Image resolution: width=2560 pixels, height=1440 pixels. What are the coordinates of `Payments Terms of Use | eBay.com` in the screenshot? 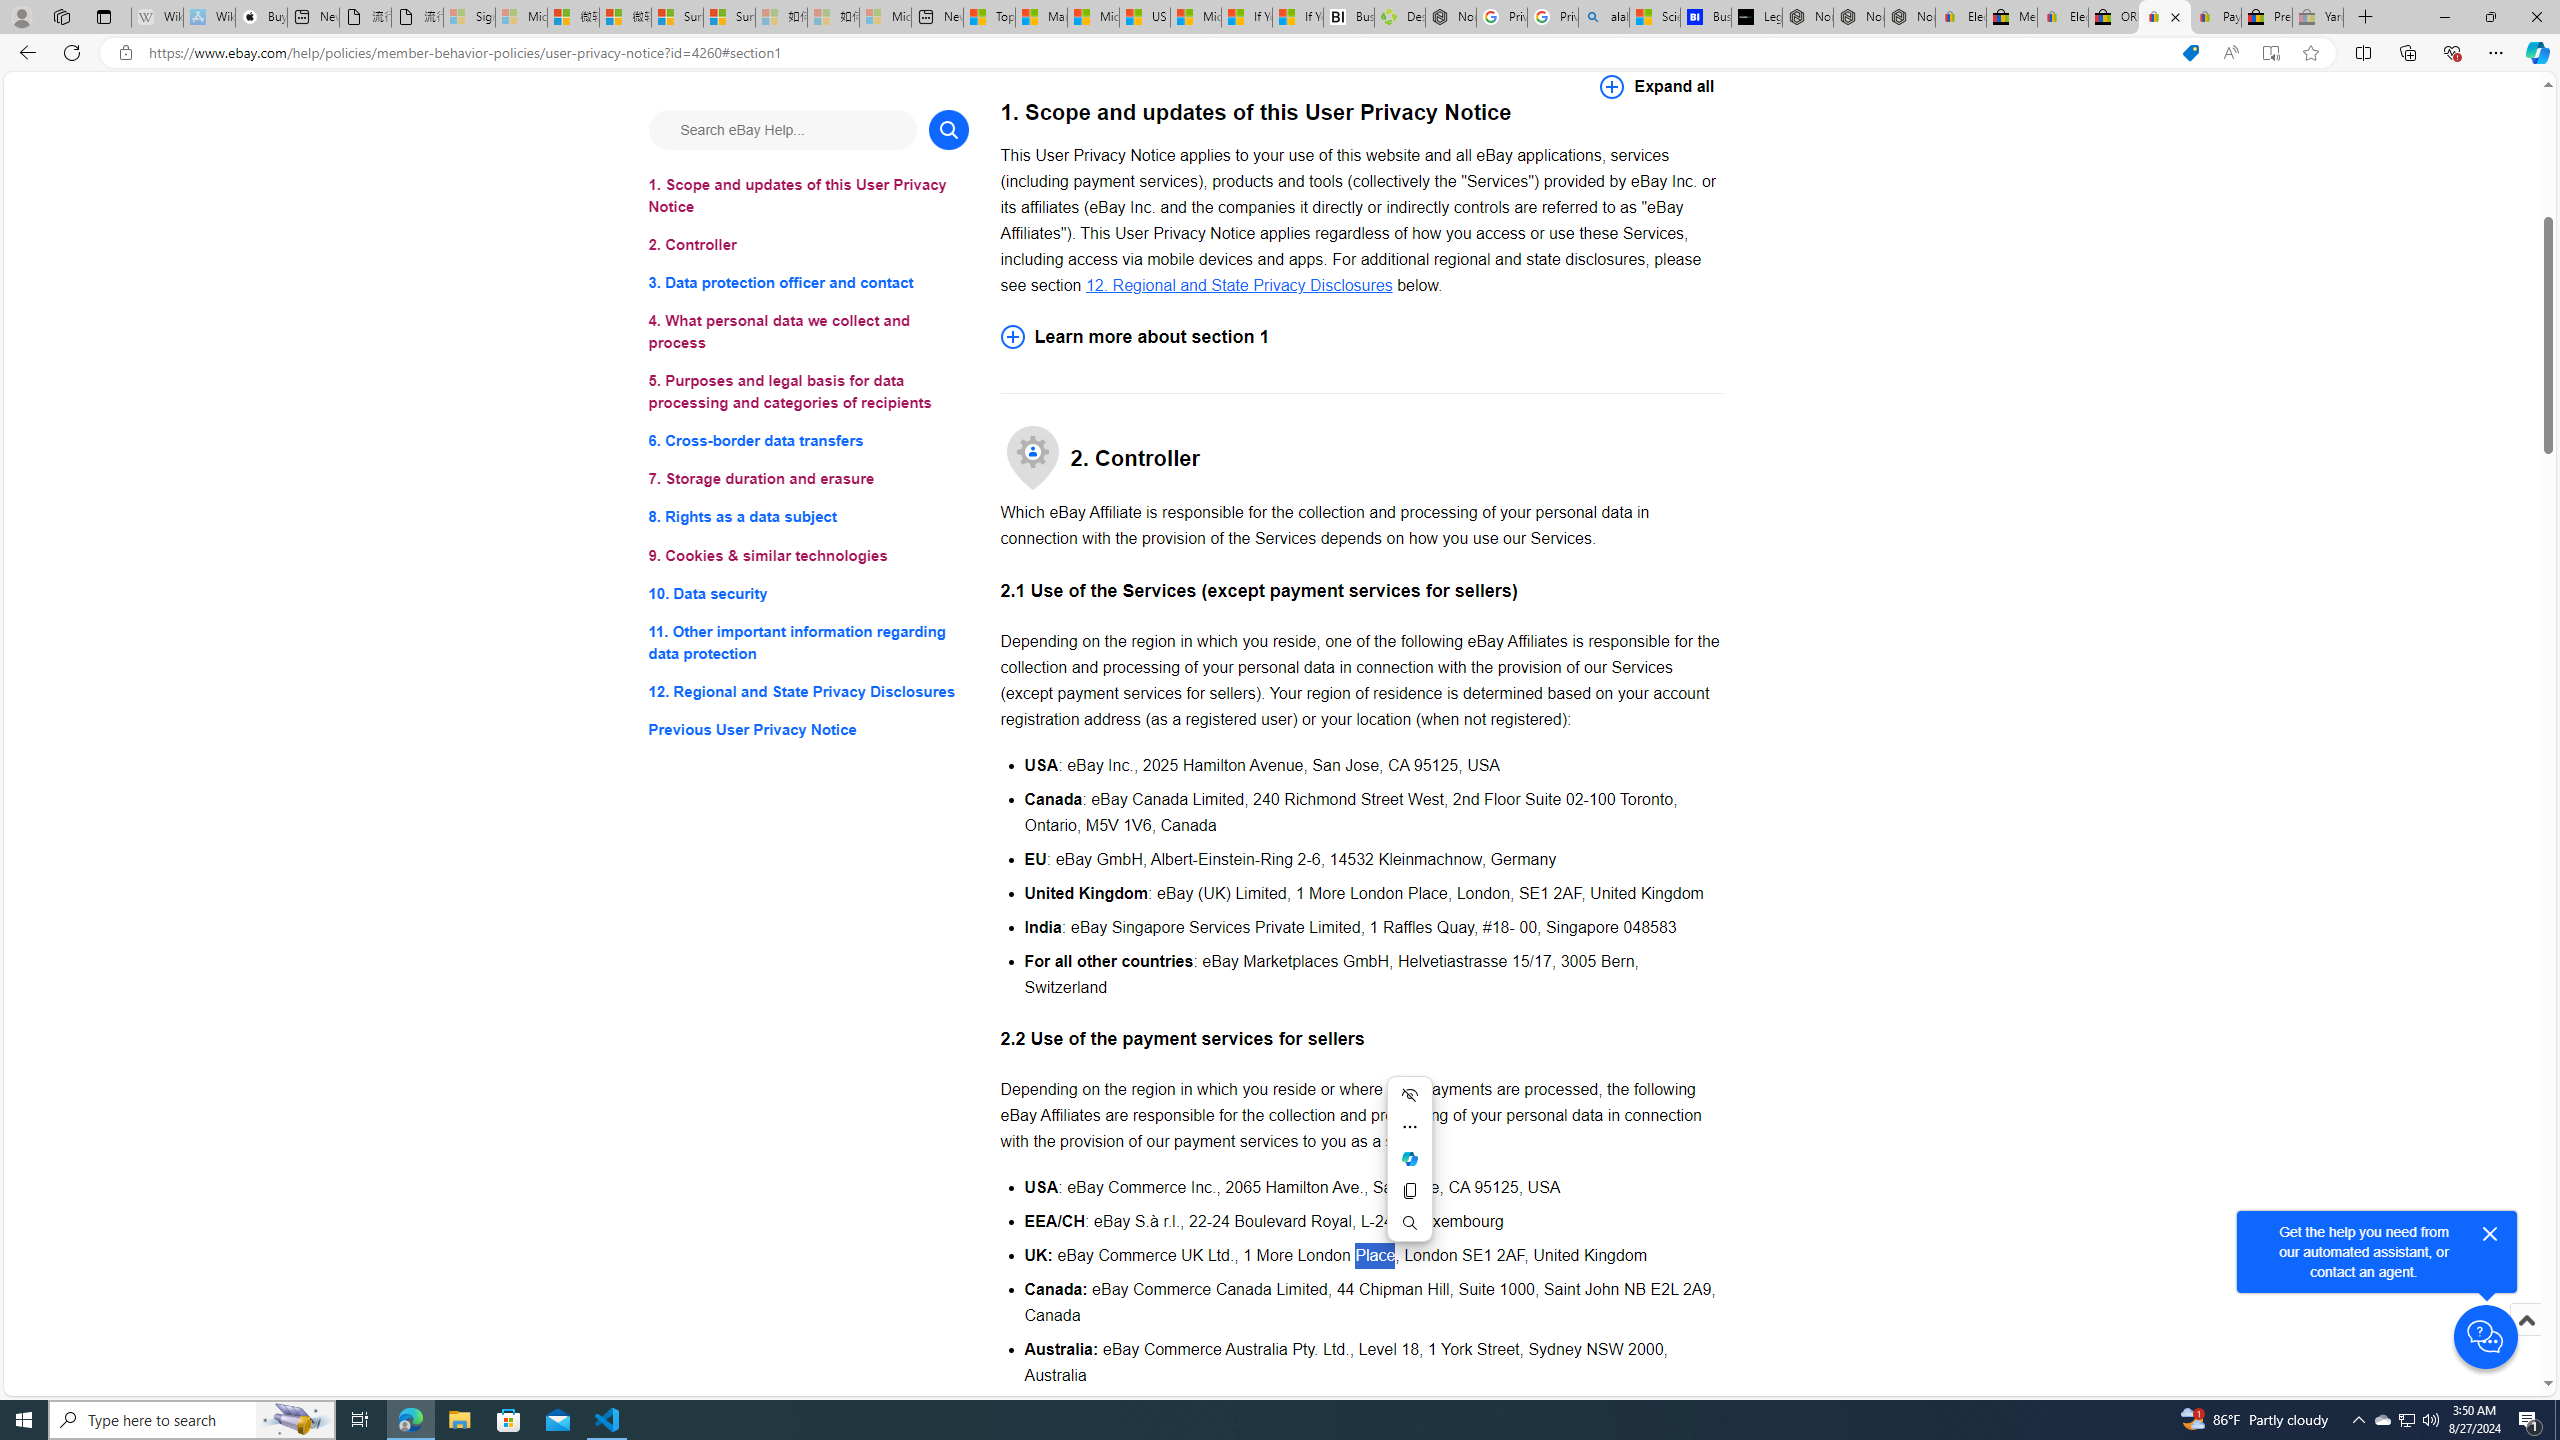 It's located at (2216, 17).